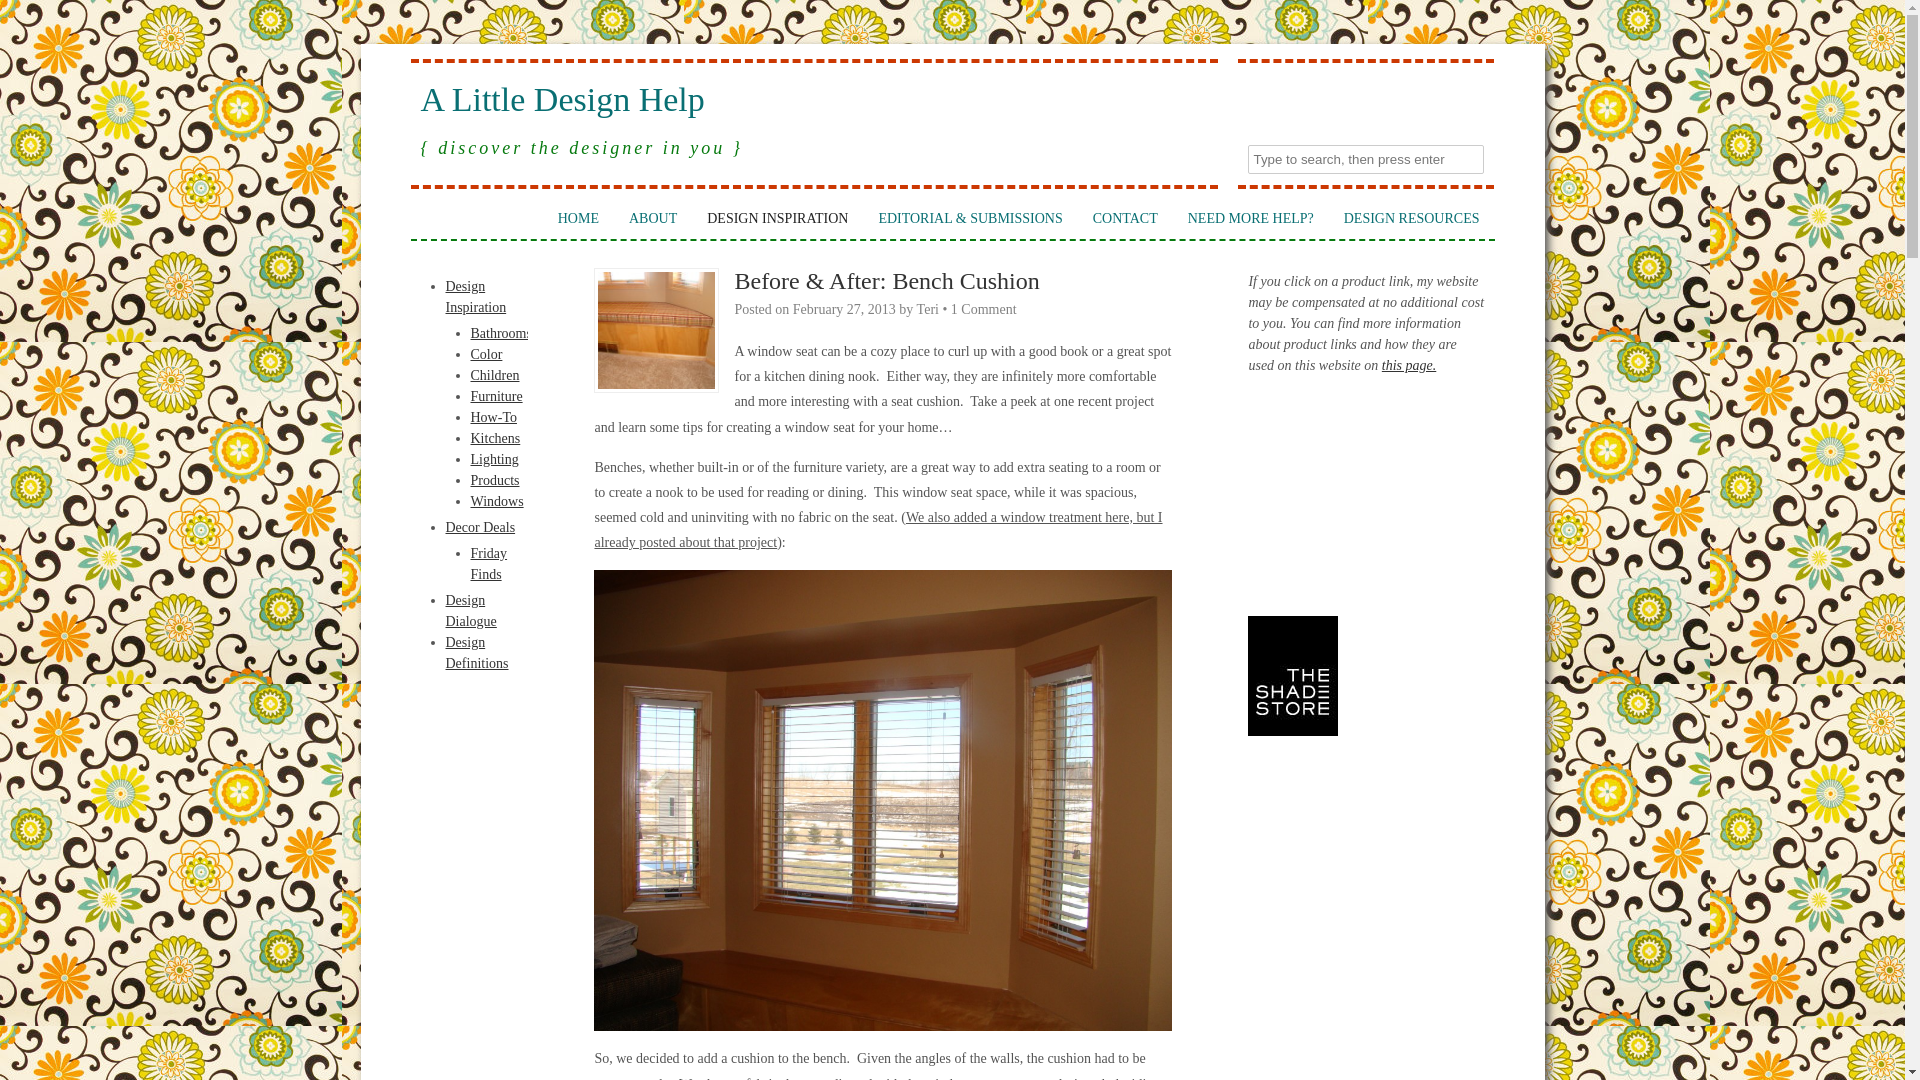 The width and height of the screenshot is (1920, 1080). Describe the element at coordinates (486, 354) in the screenshot. I see `Color` at that location.